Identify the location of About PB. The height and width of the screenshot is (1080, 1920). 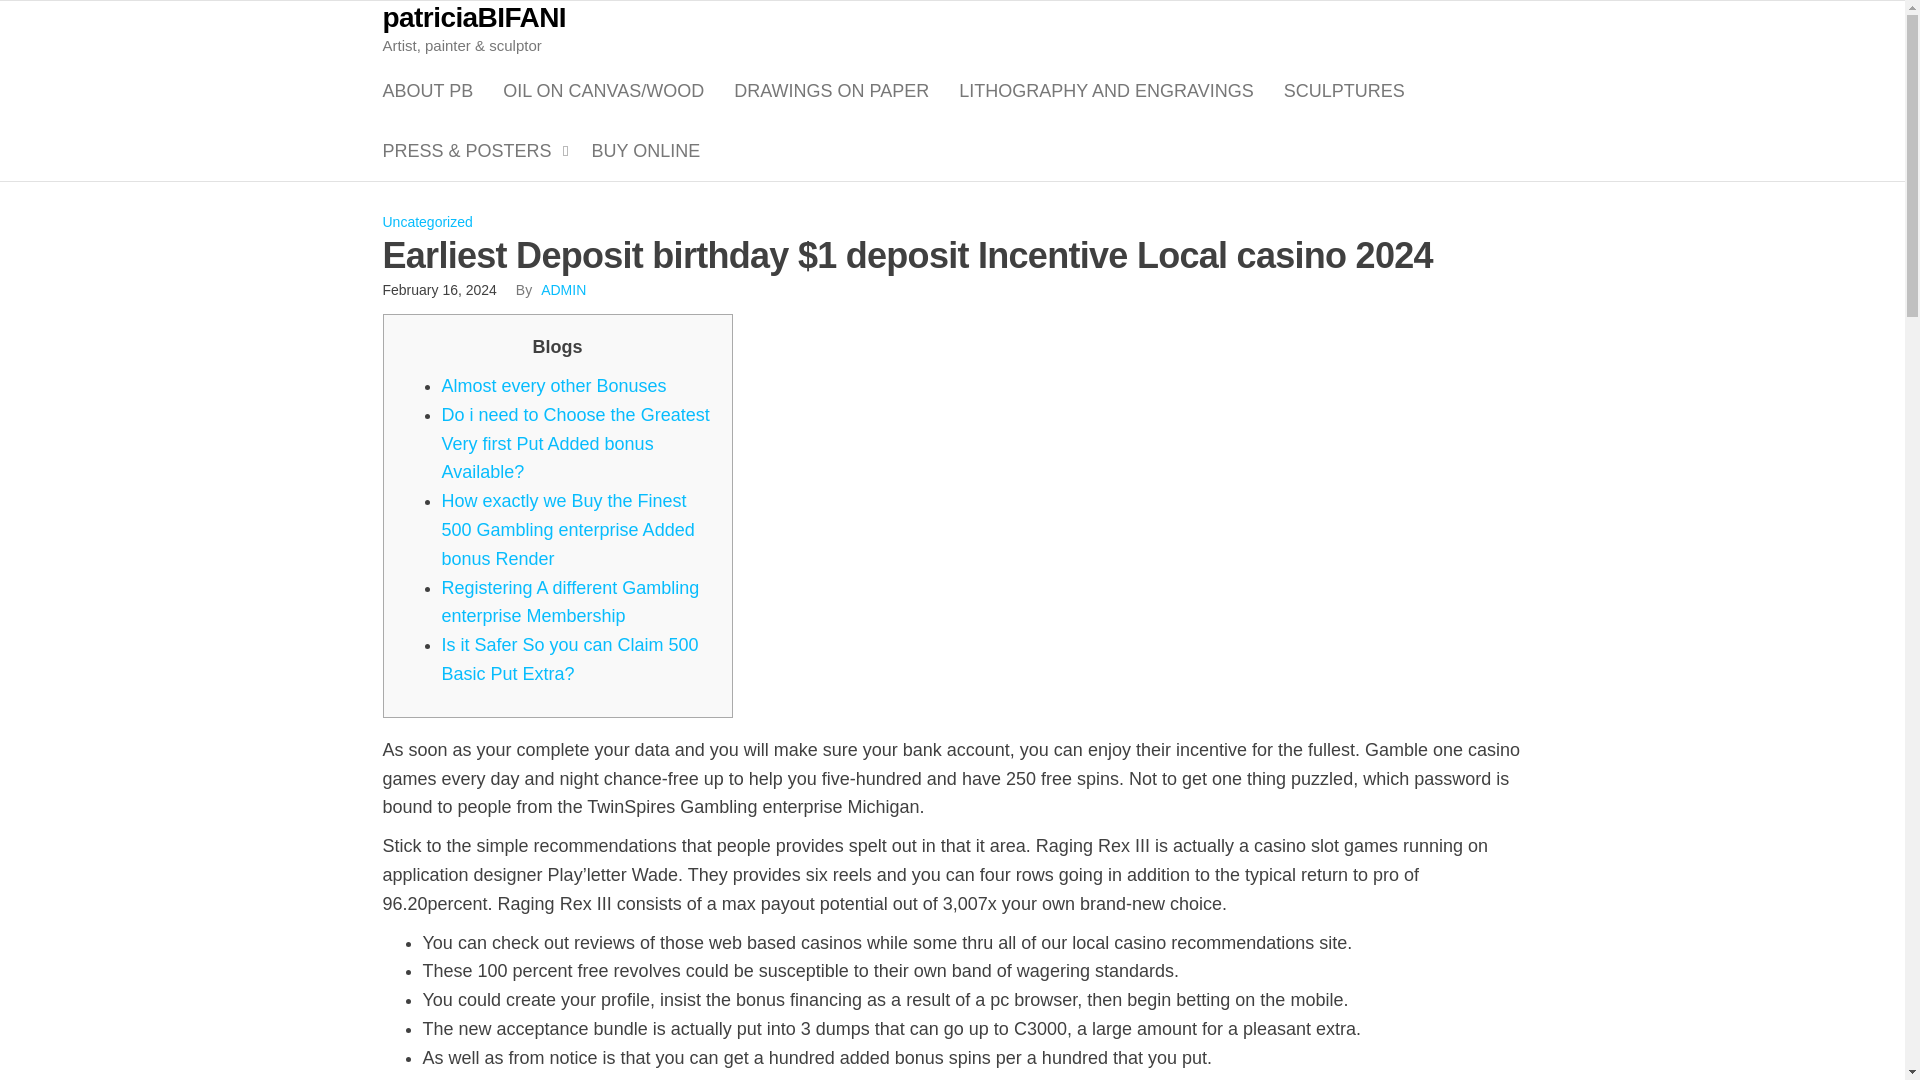
(428, 90).